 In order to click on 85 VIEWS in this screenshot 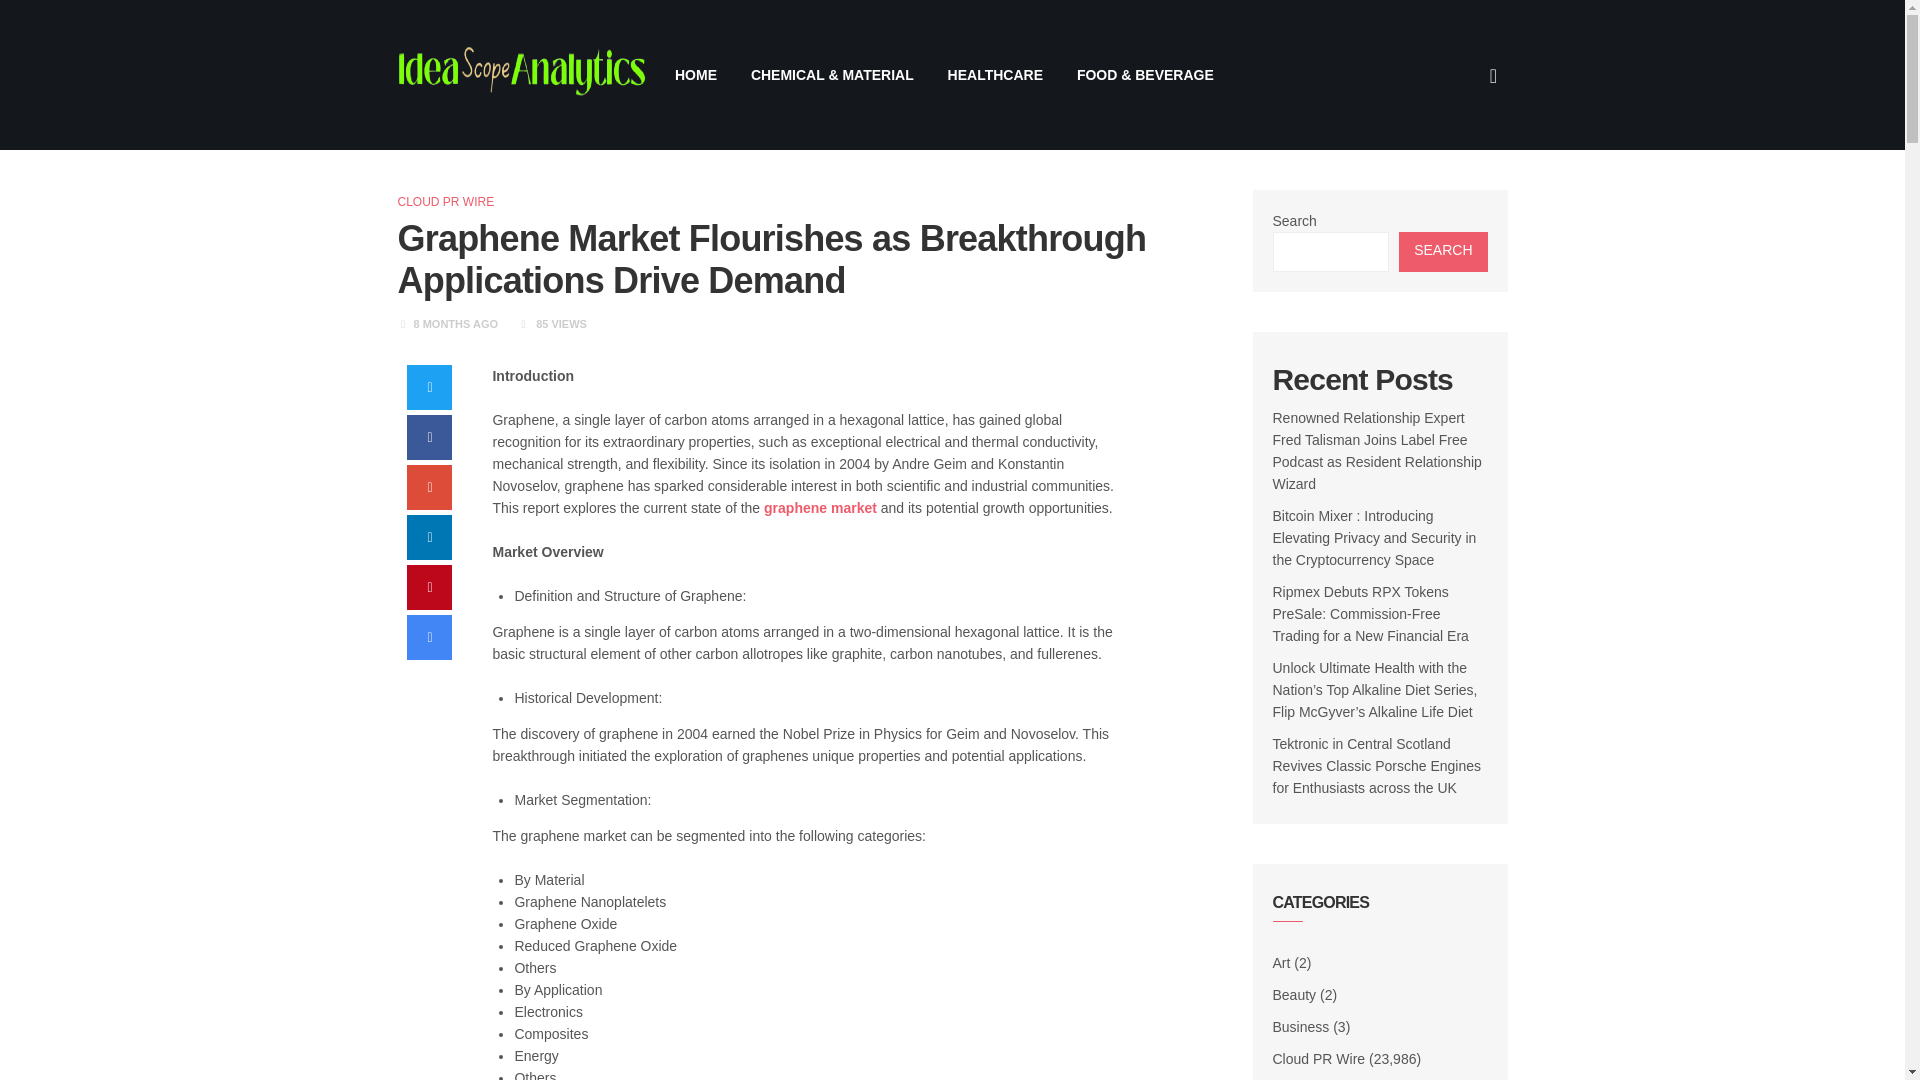, I will do `click(561, 324)`.